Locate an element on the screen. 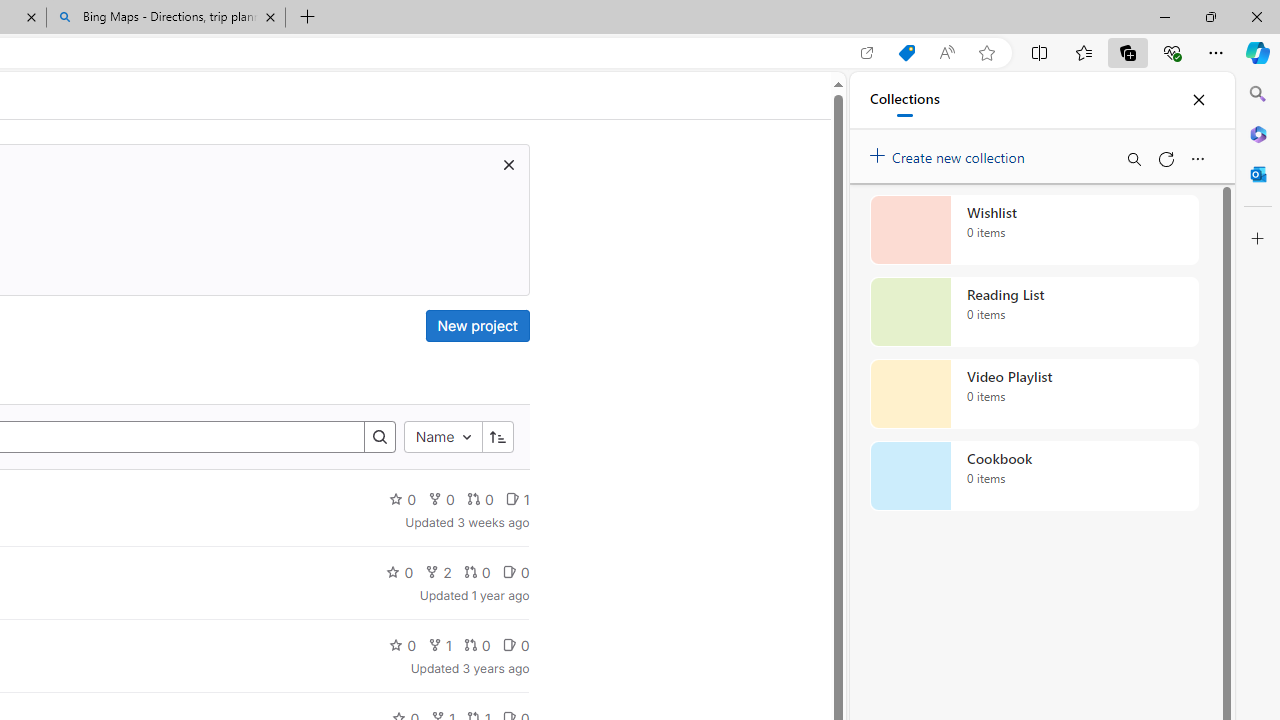 This screenshot has width=1280, height=720. Class: s16 gl-icon gl-button-icon  is located at coordinates (508, 164).